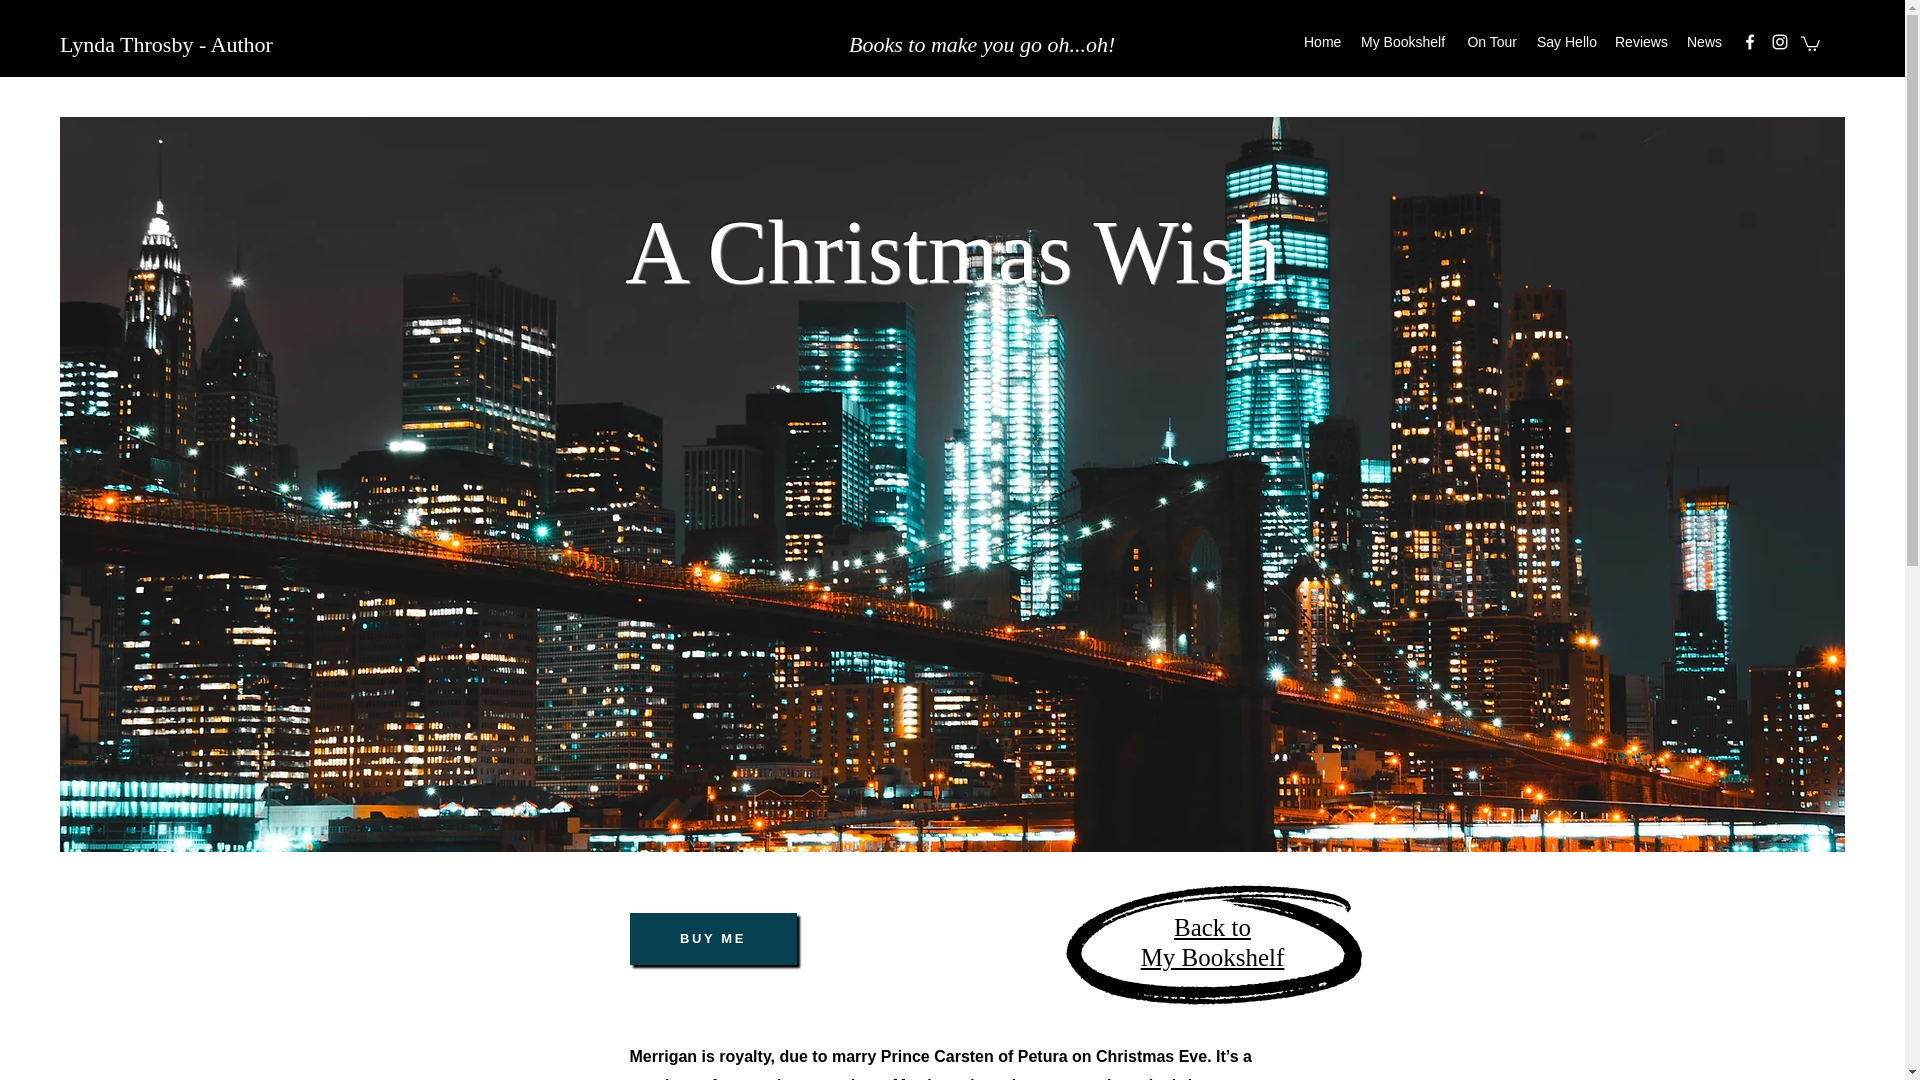 This screenshot has width=1920, height=1080. Describe the element at coordinates (712, 938) in the screenshot. I see `BUY ME` at that location.